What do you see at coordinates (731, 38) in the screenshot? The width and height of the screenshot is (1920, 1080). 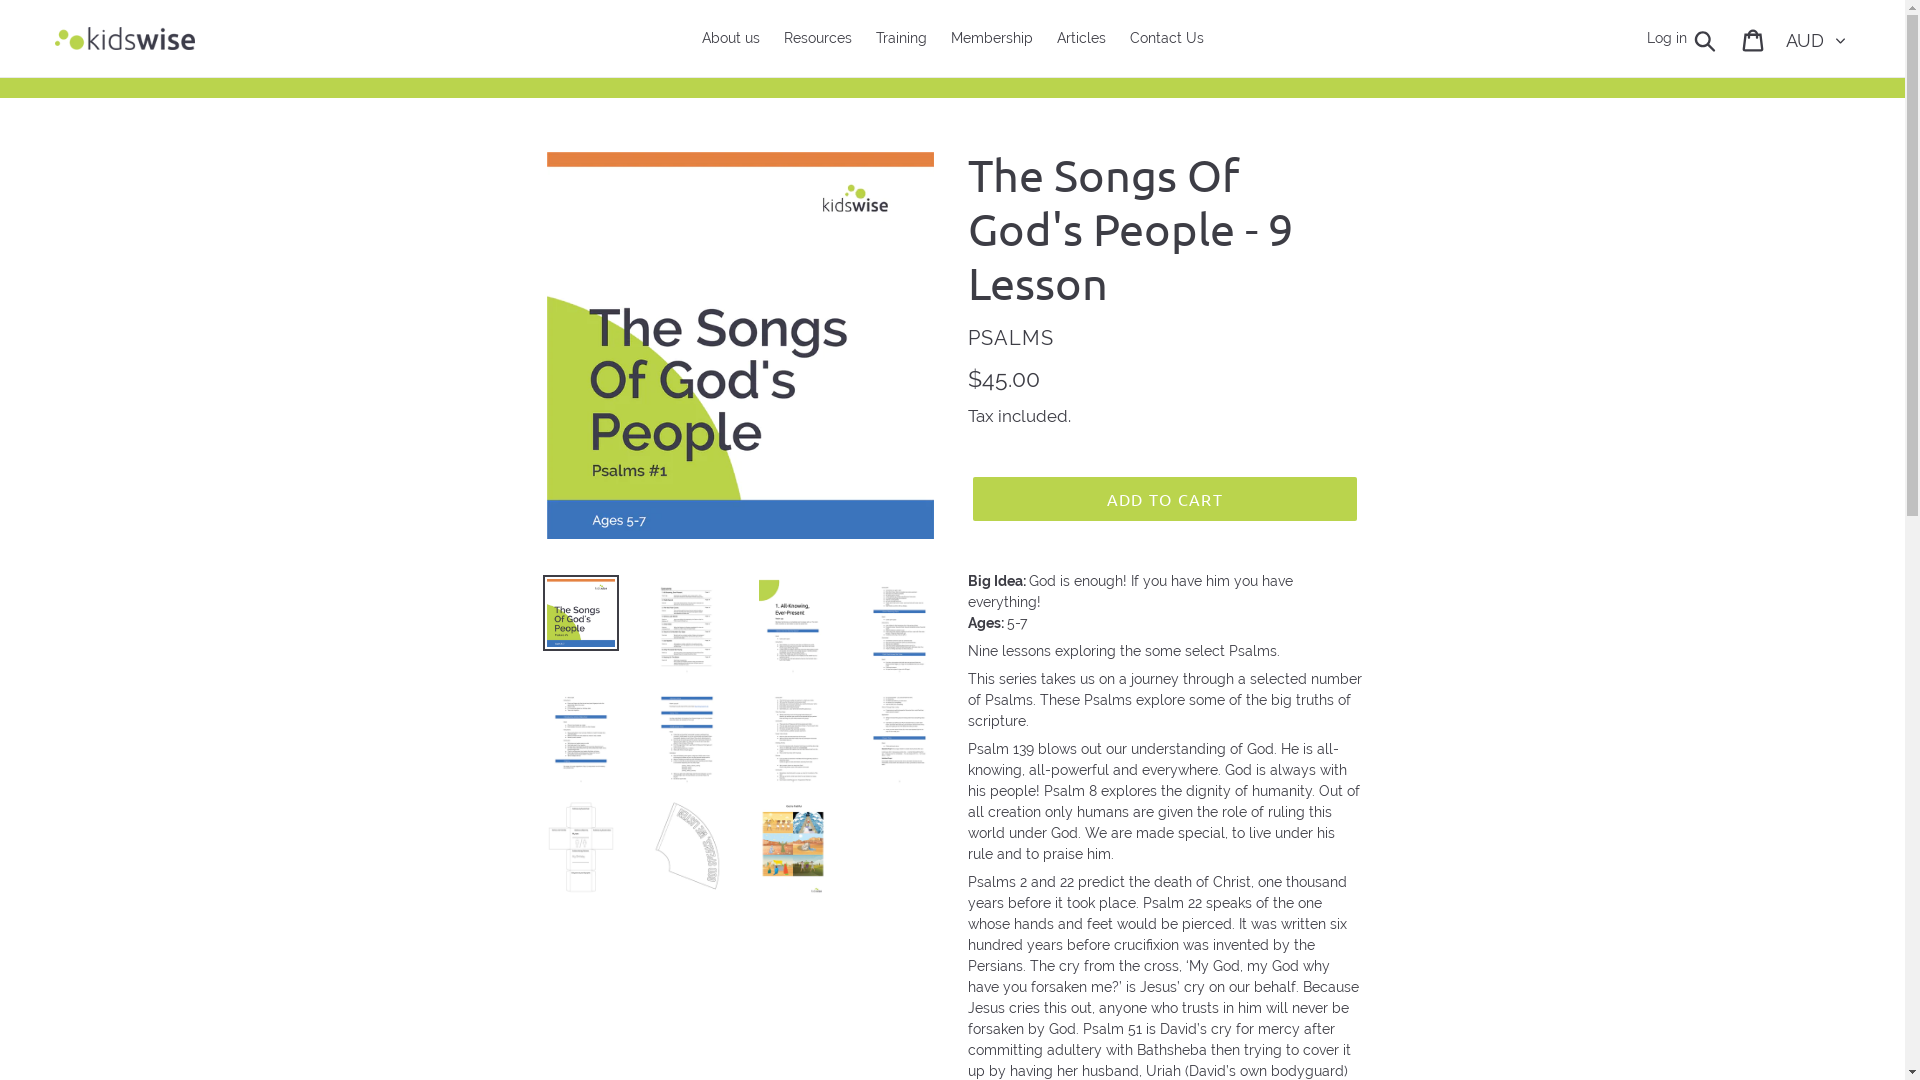 I see `About us` at bounding box center [731, 38].